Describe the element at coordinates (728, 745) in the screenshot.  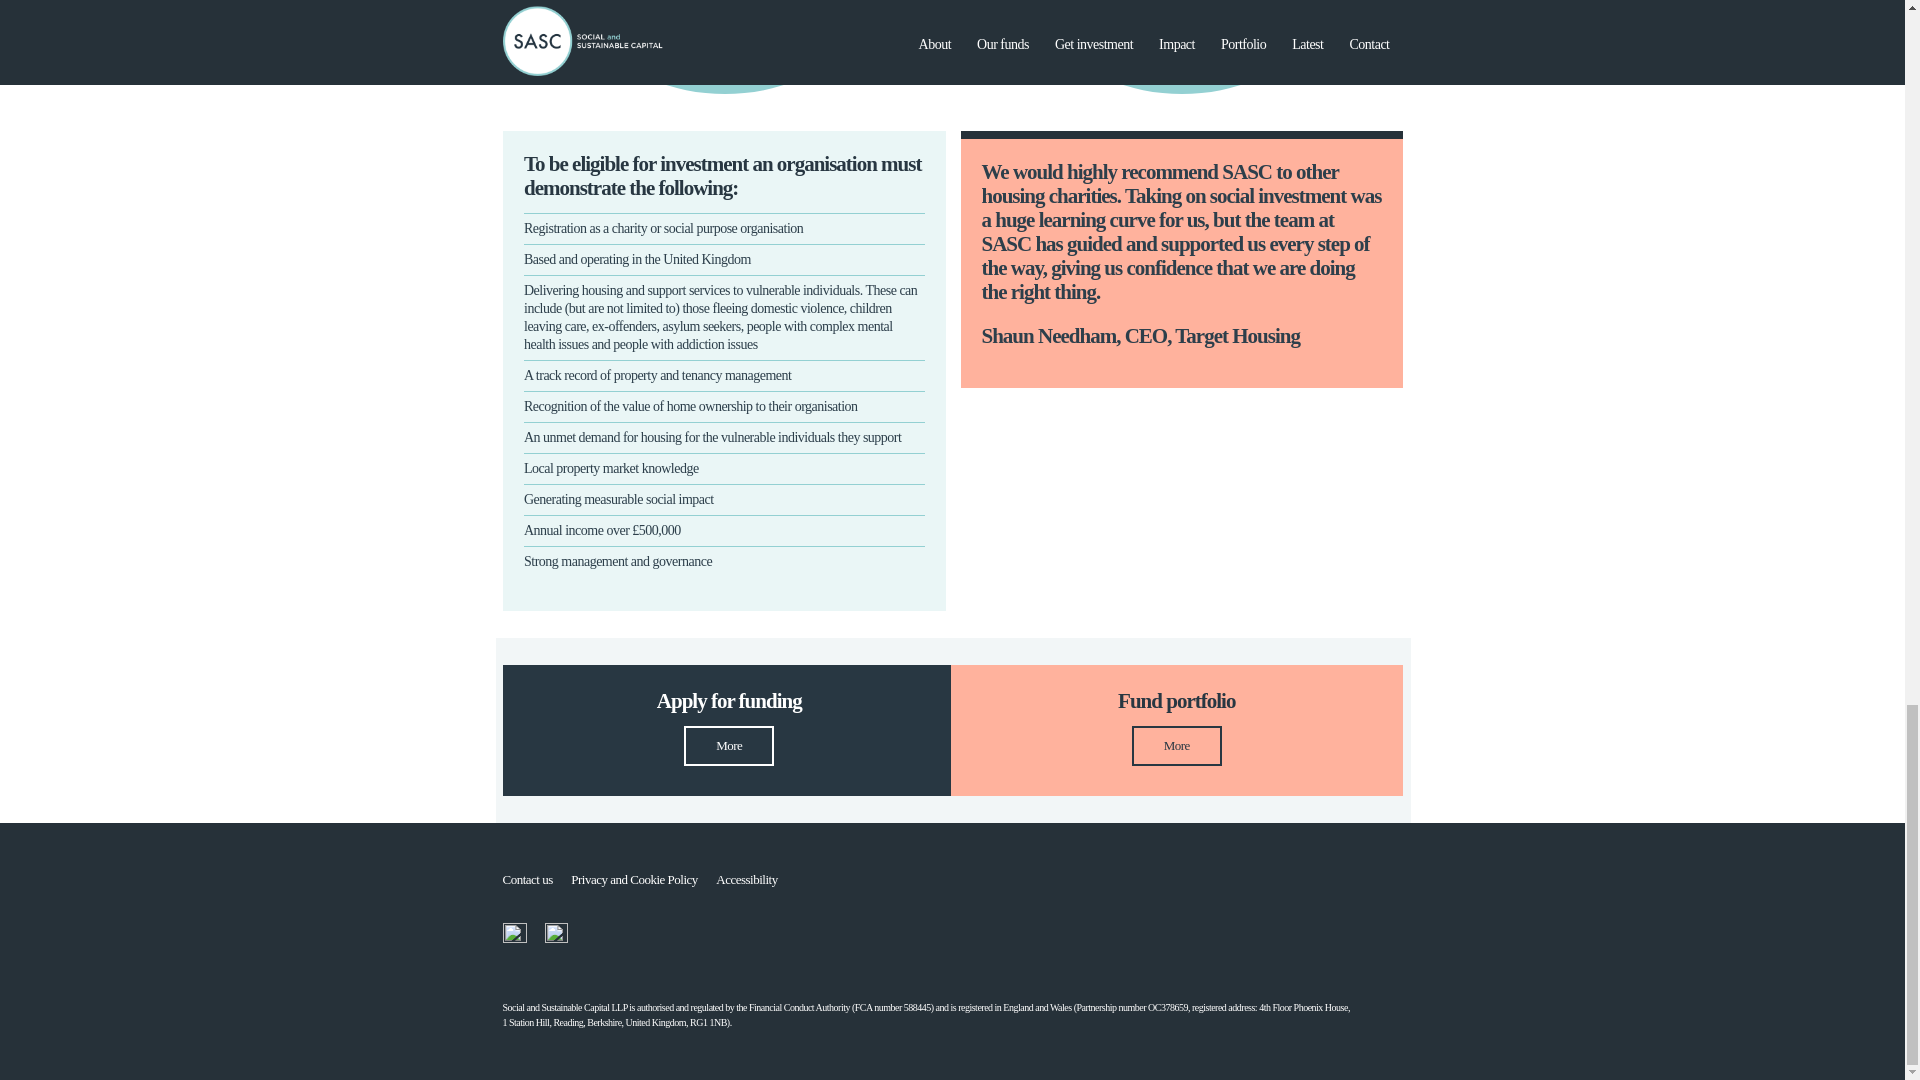
I see `More` at that location.